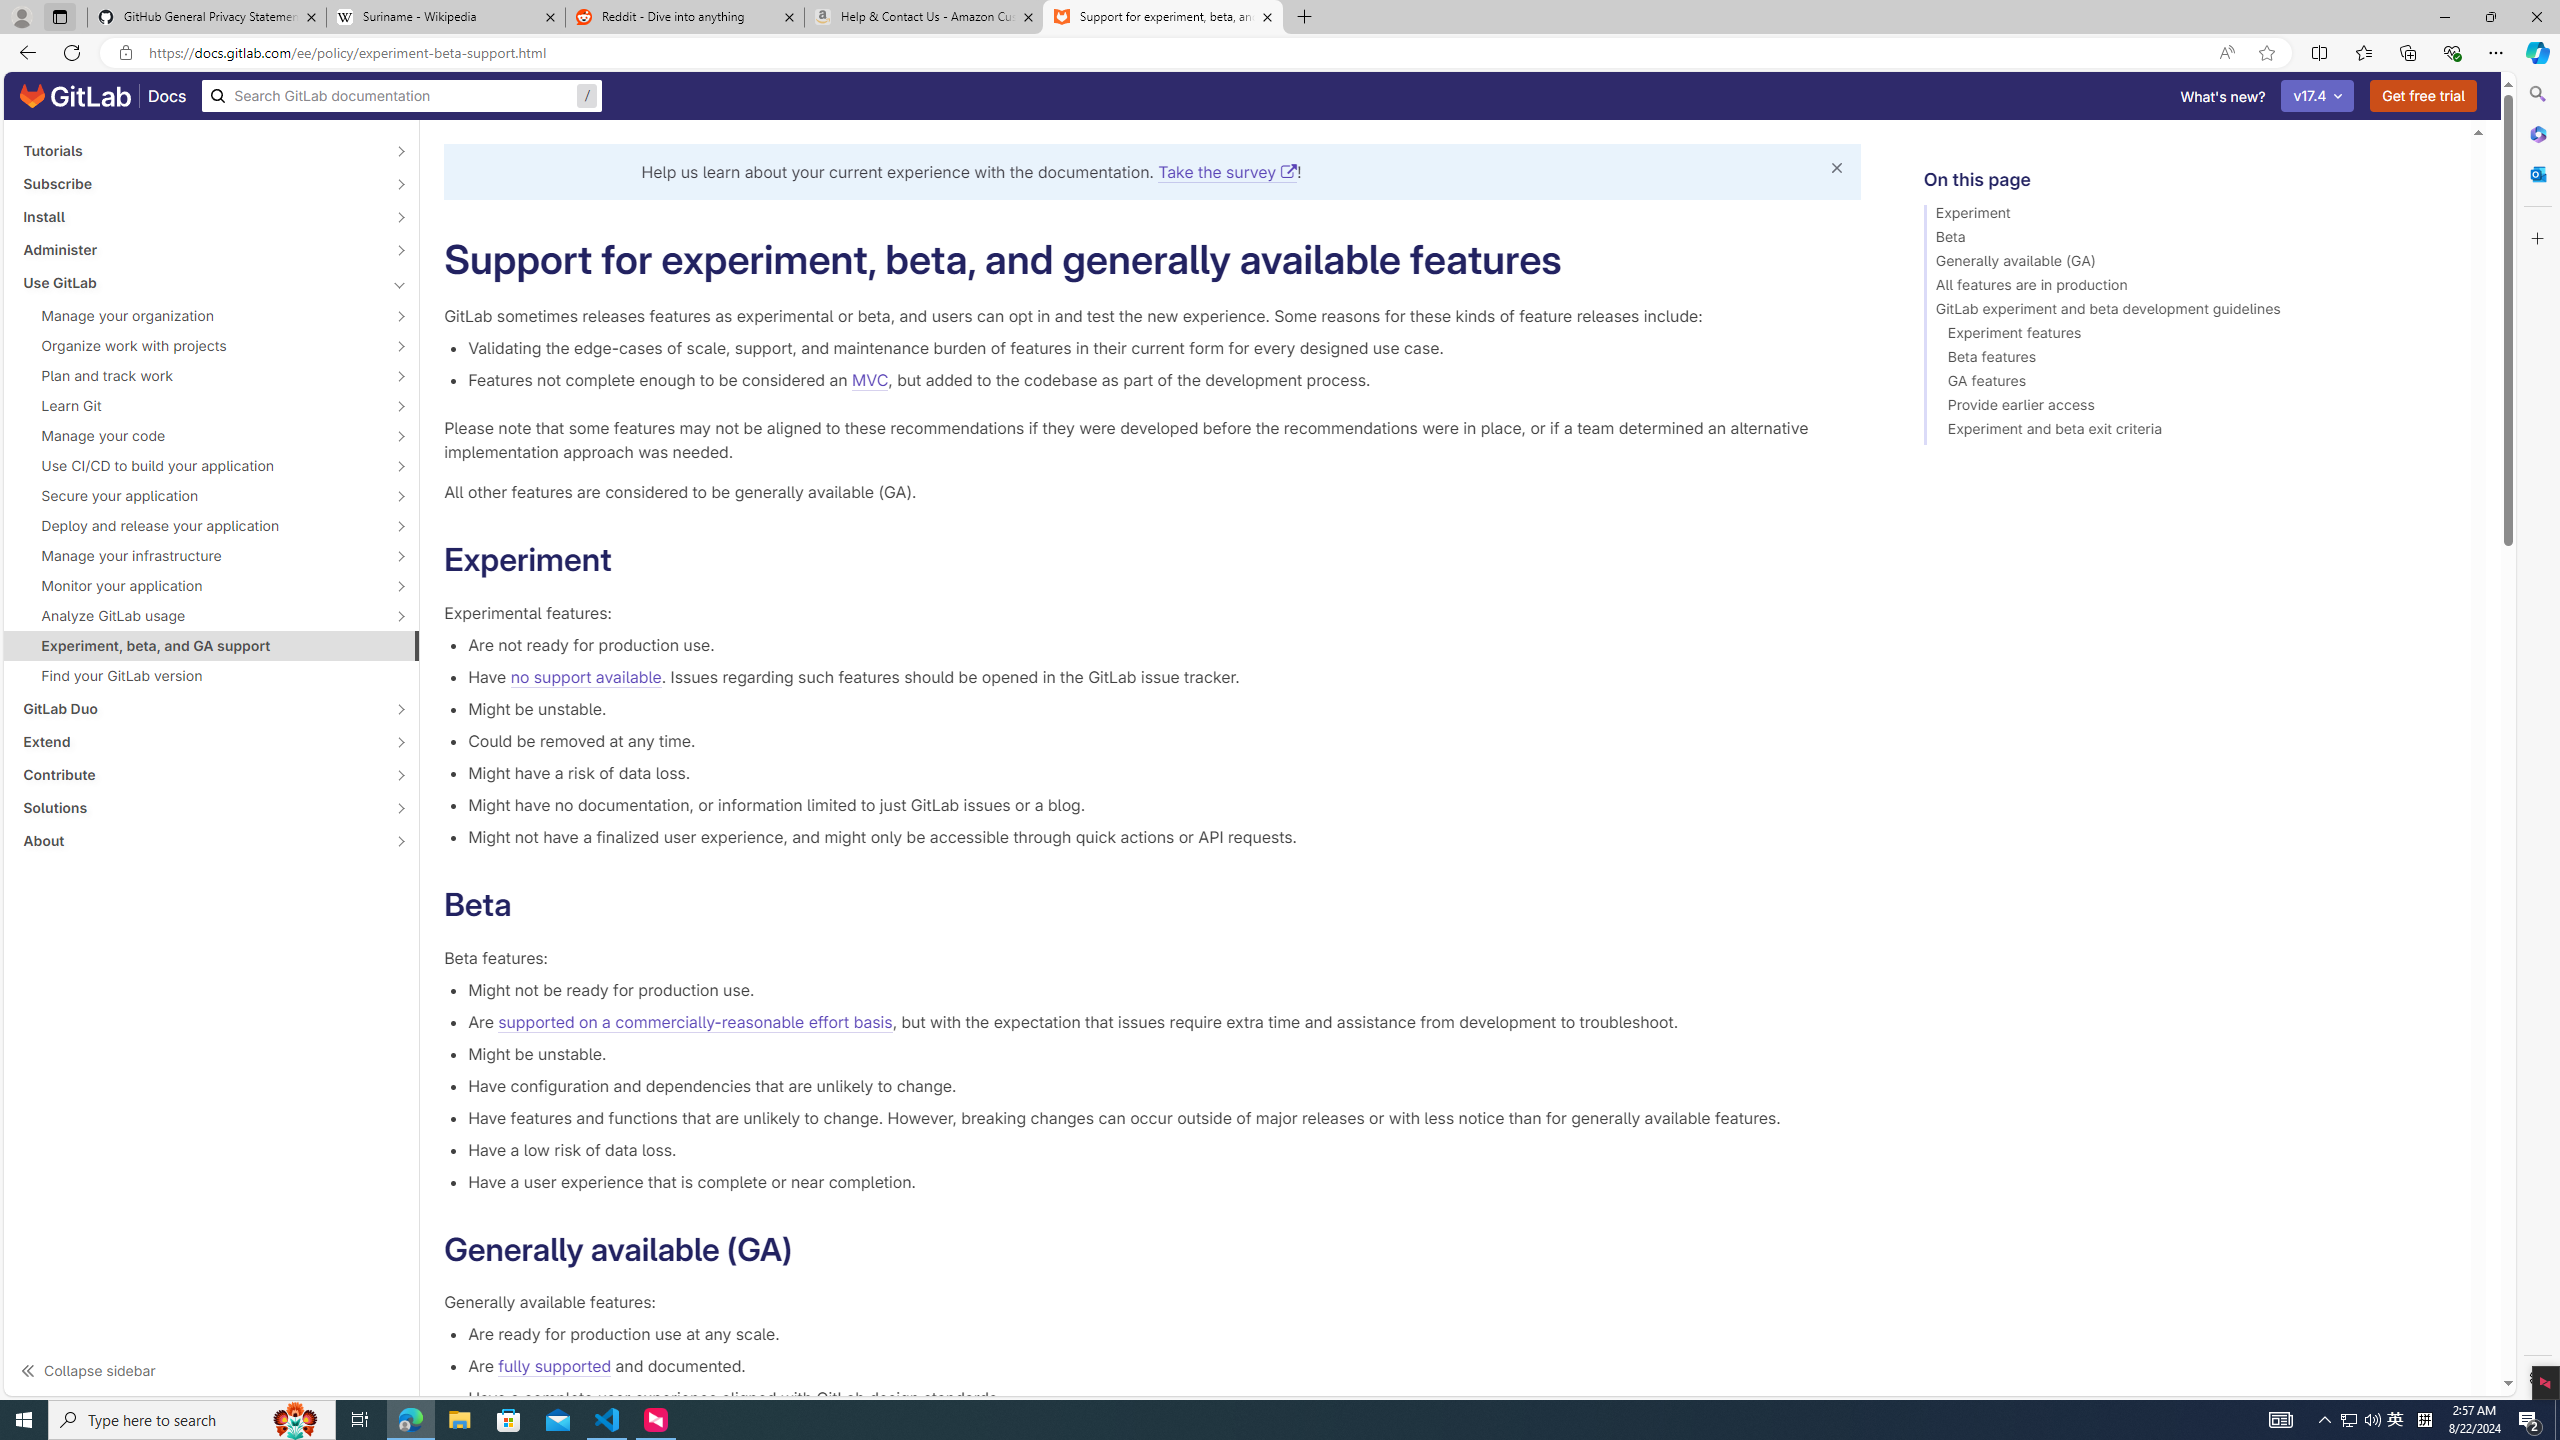 Image resolution: width=2560 pixels, height=1440 pixels. What do you see at coordinates (1164, 644) in the screenshot?
I see `Are not ready for production use.` at bounding box center [1164, 644].